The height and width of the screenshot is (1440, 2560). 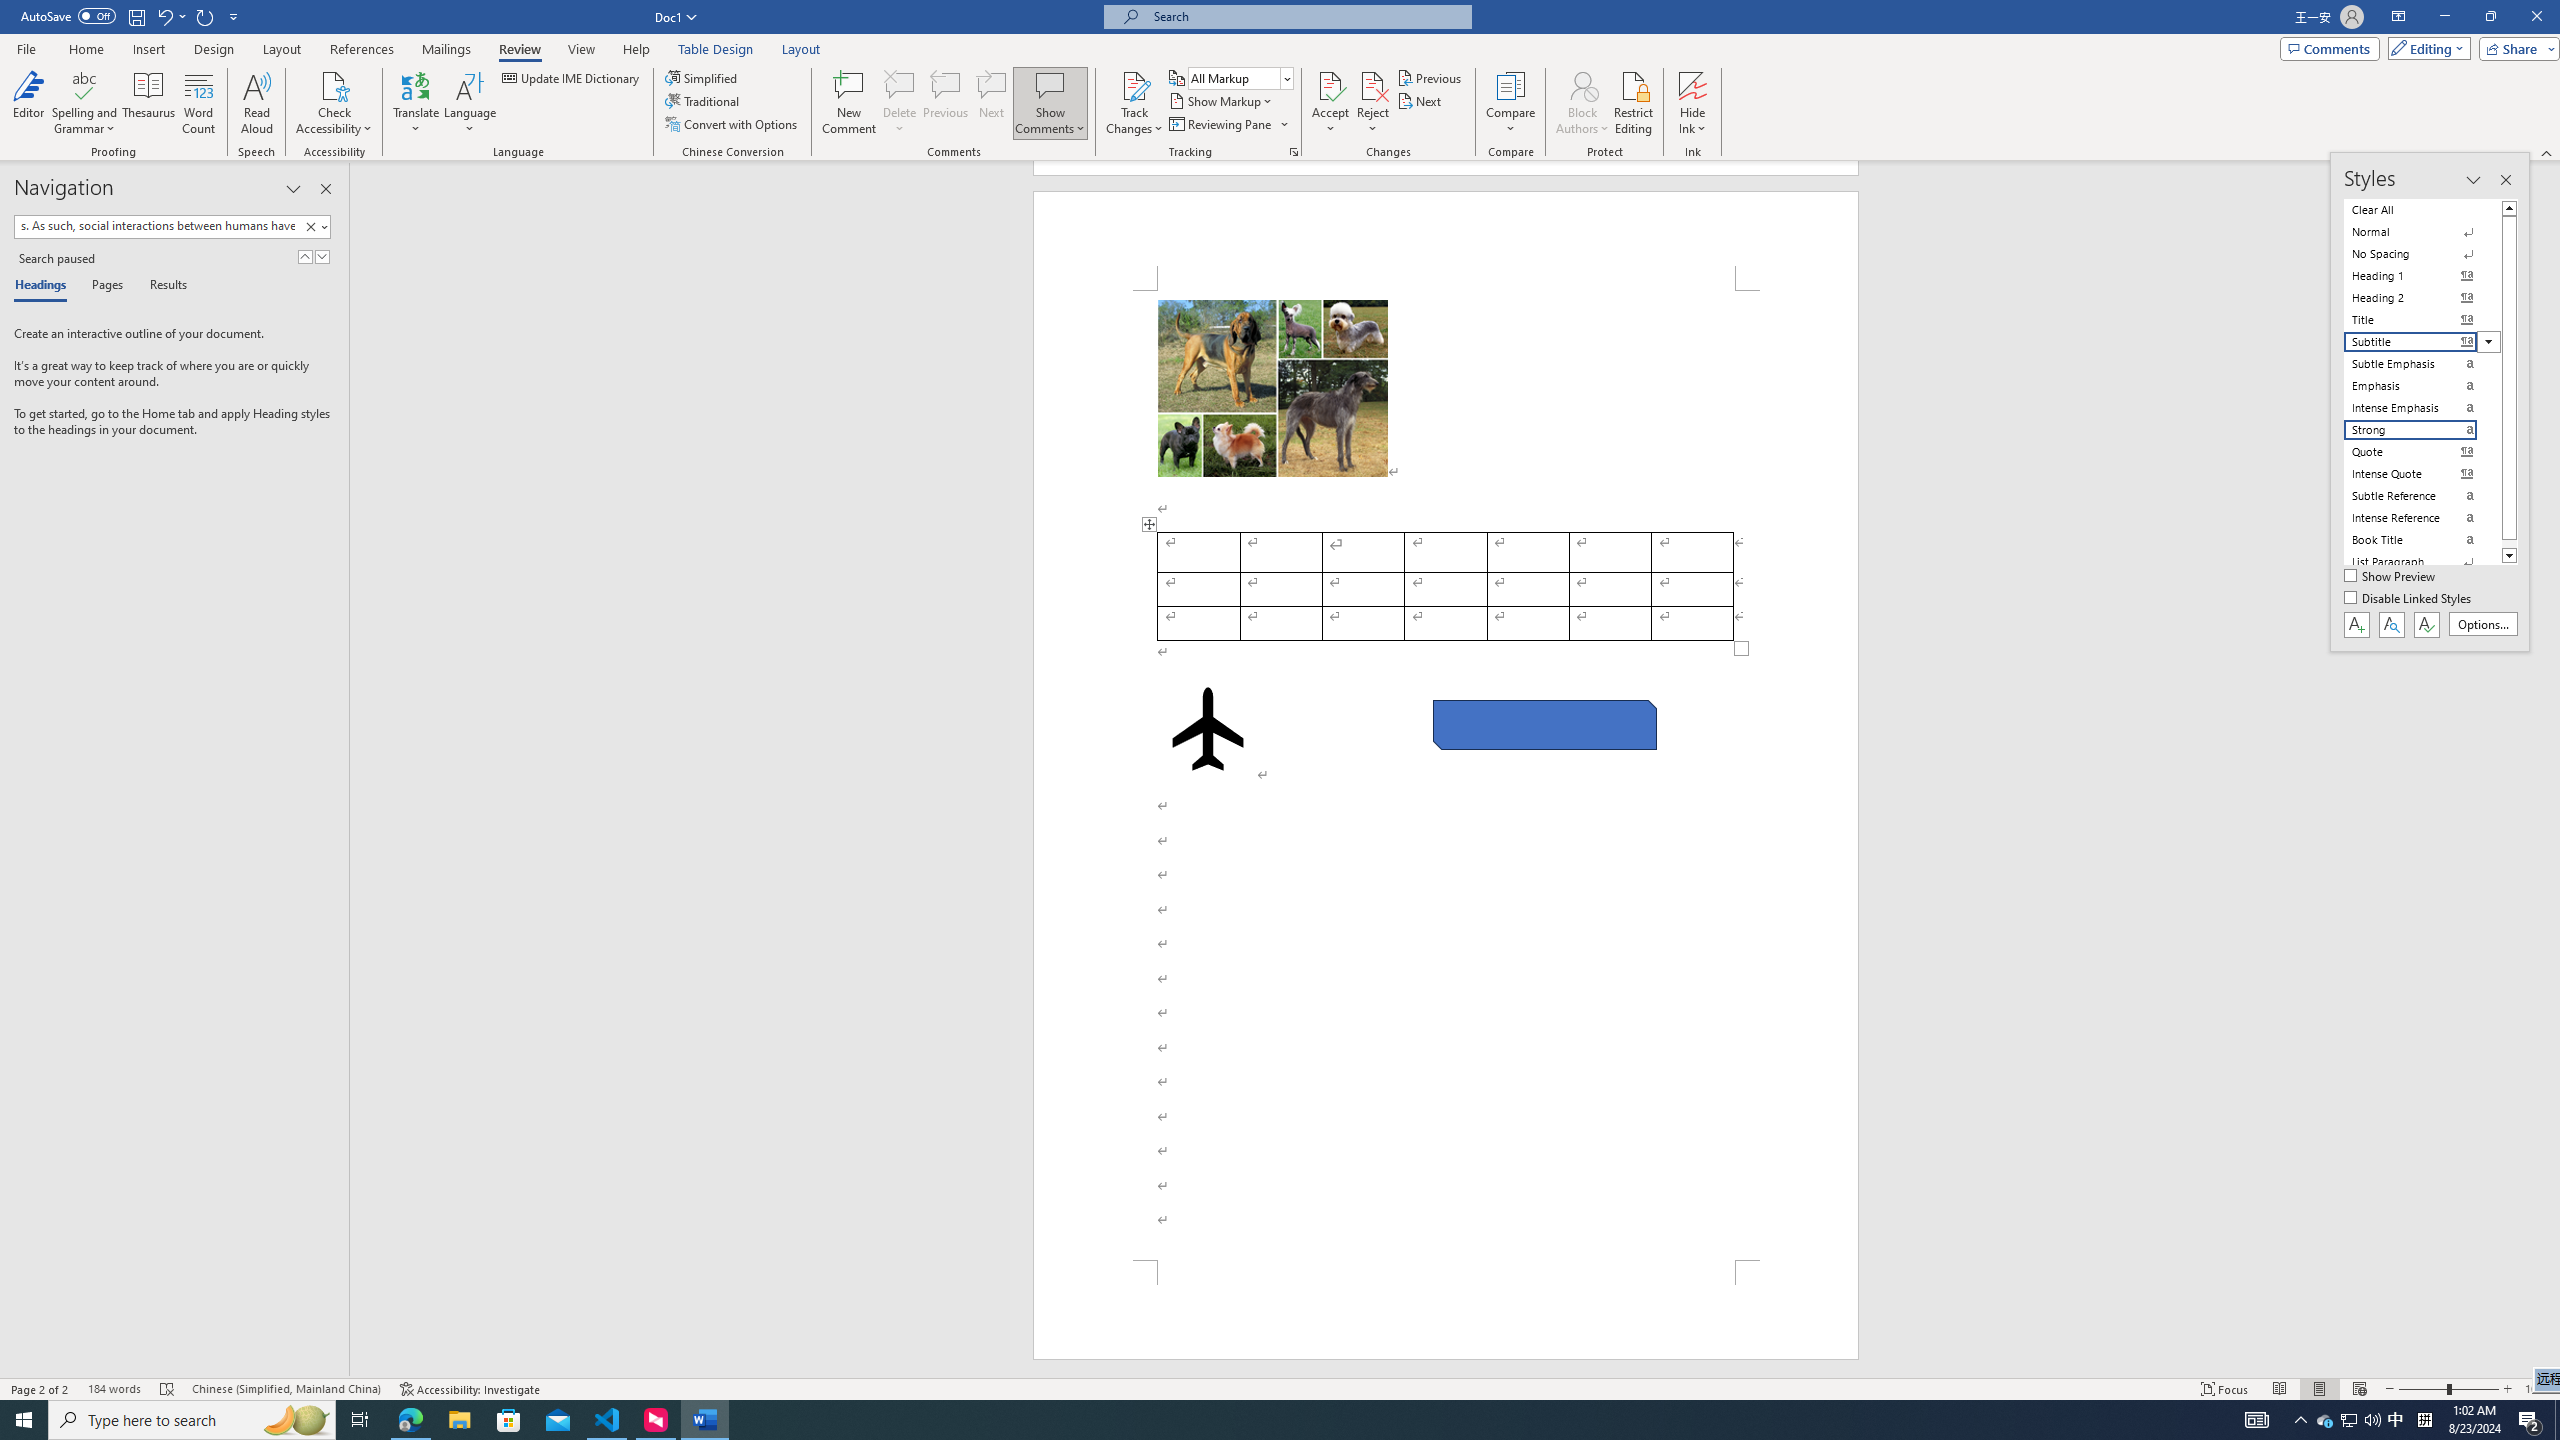 What do you see at coordinates (900, 103) in the screenshot?
I see `Delete` at bounding box center [900, 103].